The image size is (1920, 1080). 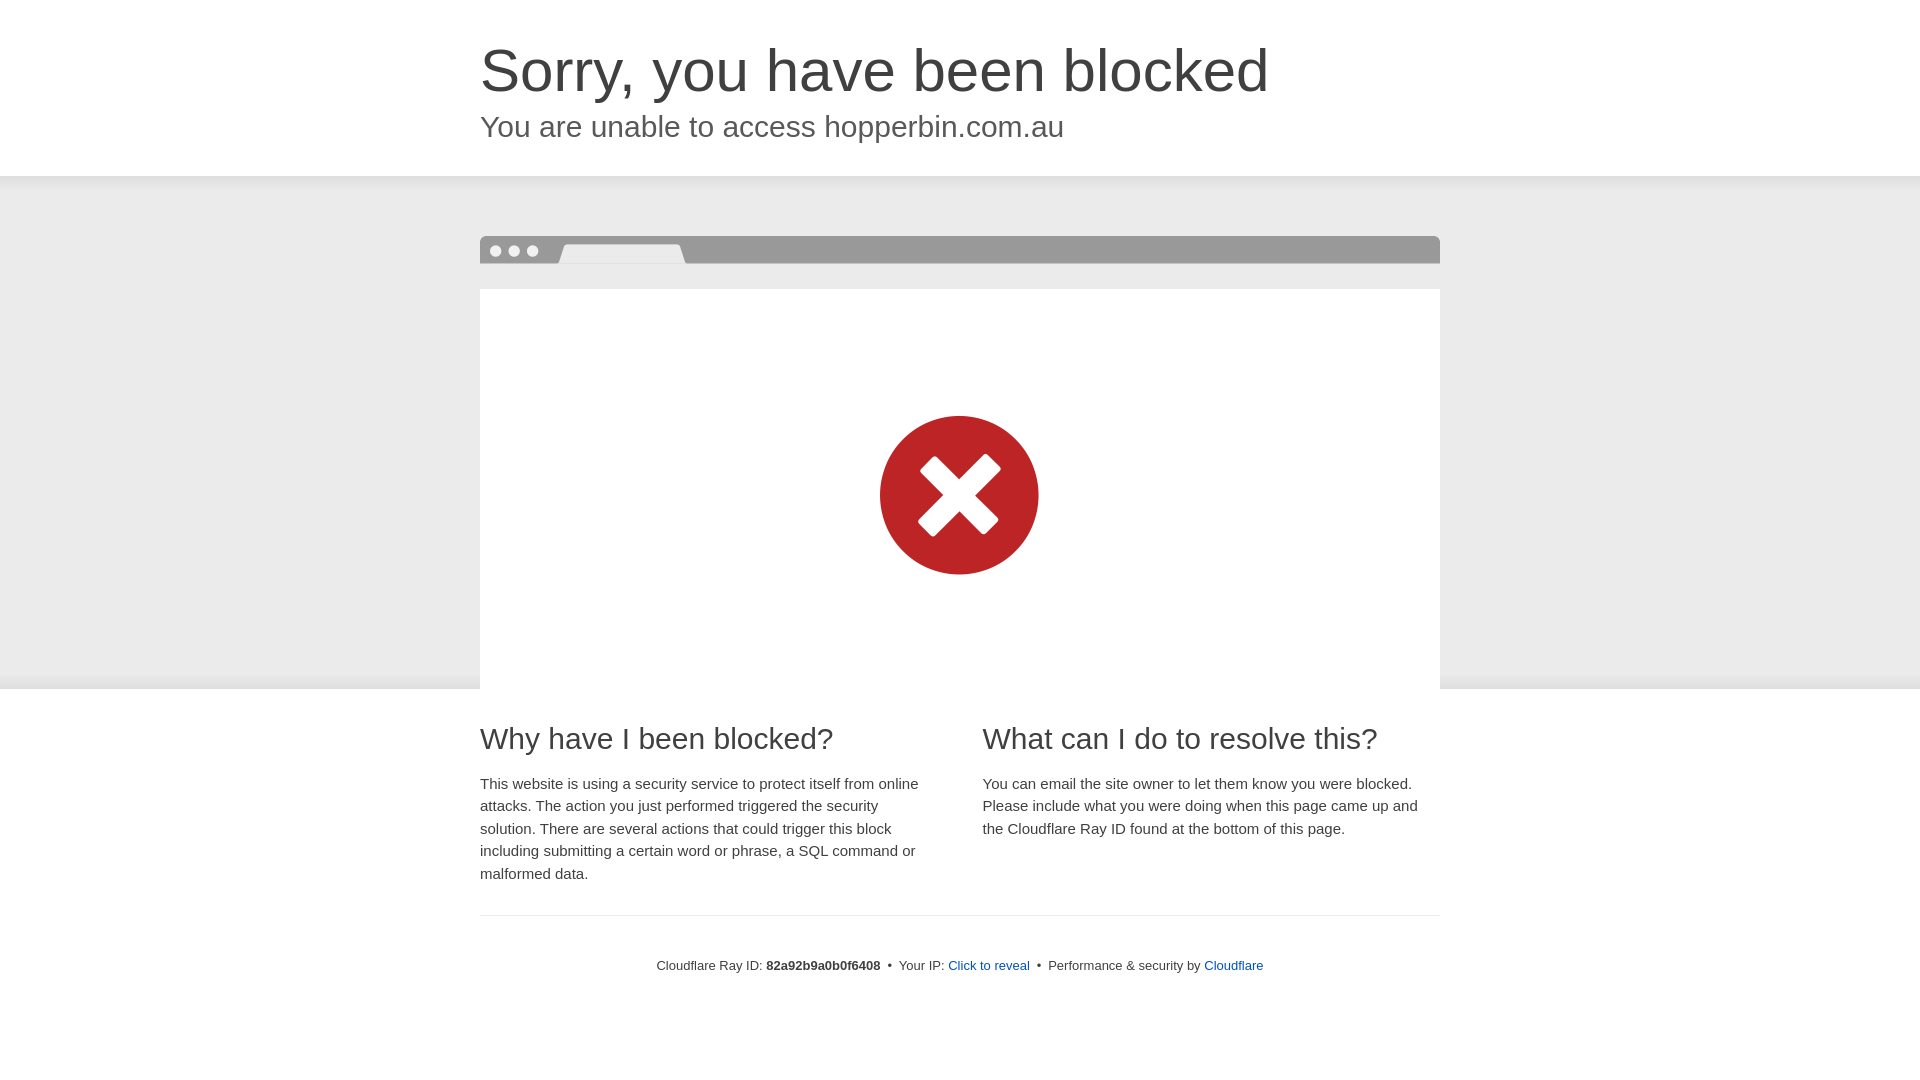 I want to click on Click to reveal, so click(x=989, y=966).